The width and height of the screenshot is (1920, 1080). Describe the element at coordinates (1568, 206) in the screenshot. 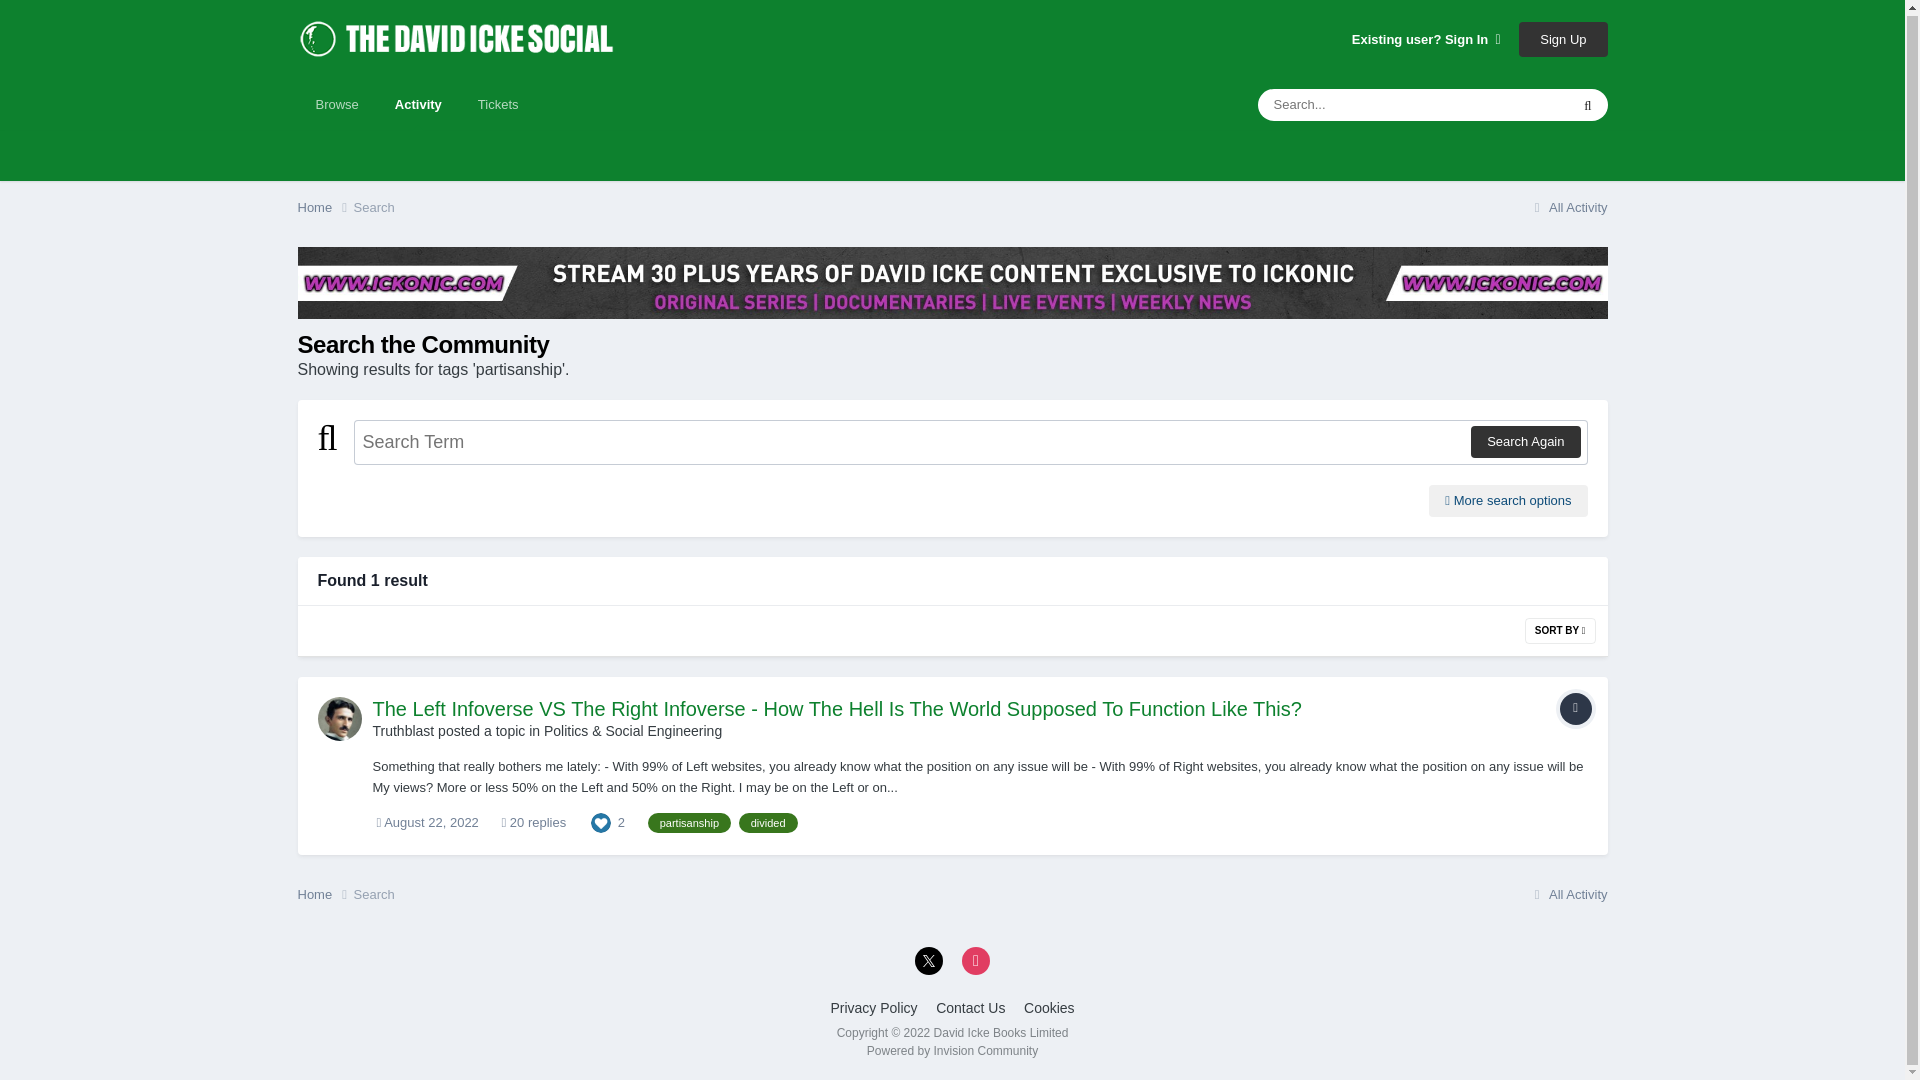

I see `All Activity` at that location.